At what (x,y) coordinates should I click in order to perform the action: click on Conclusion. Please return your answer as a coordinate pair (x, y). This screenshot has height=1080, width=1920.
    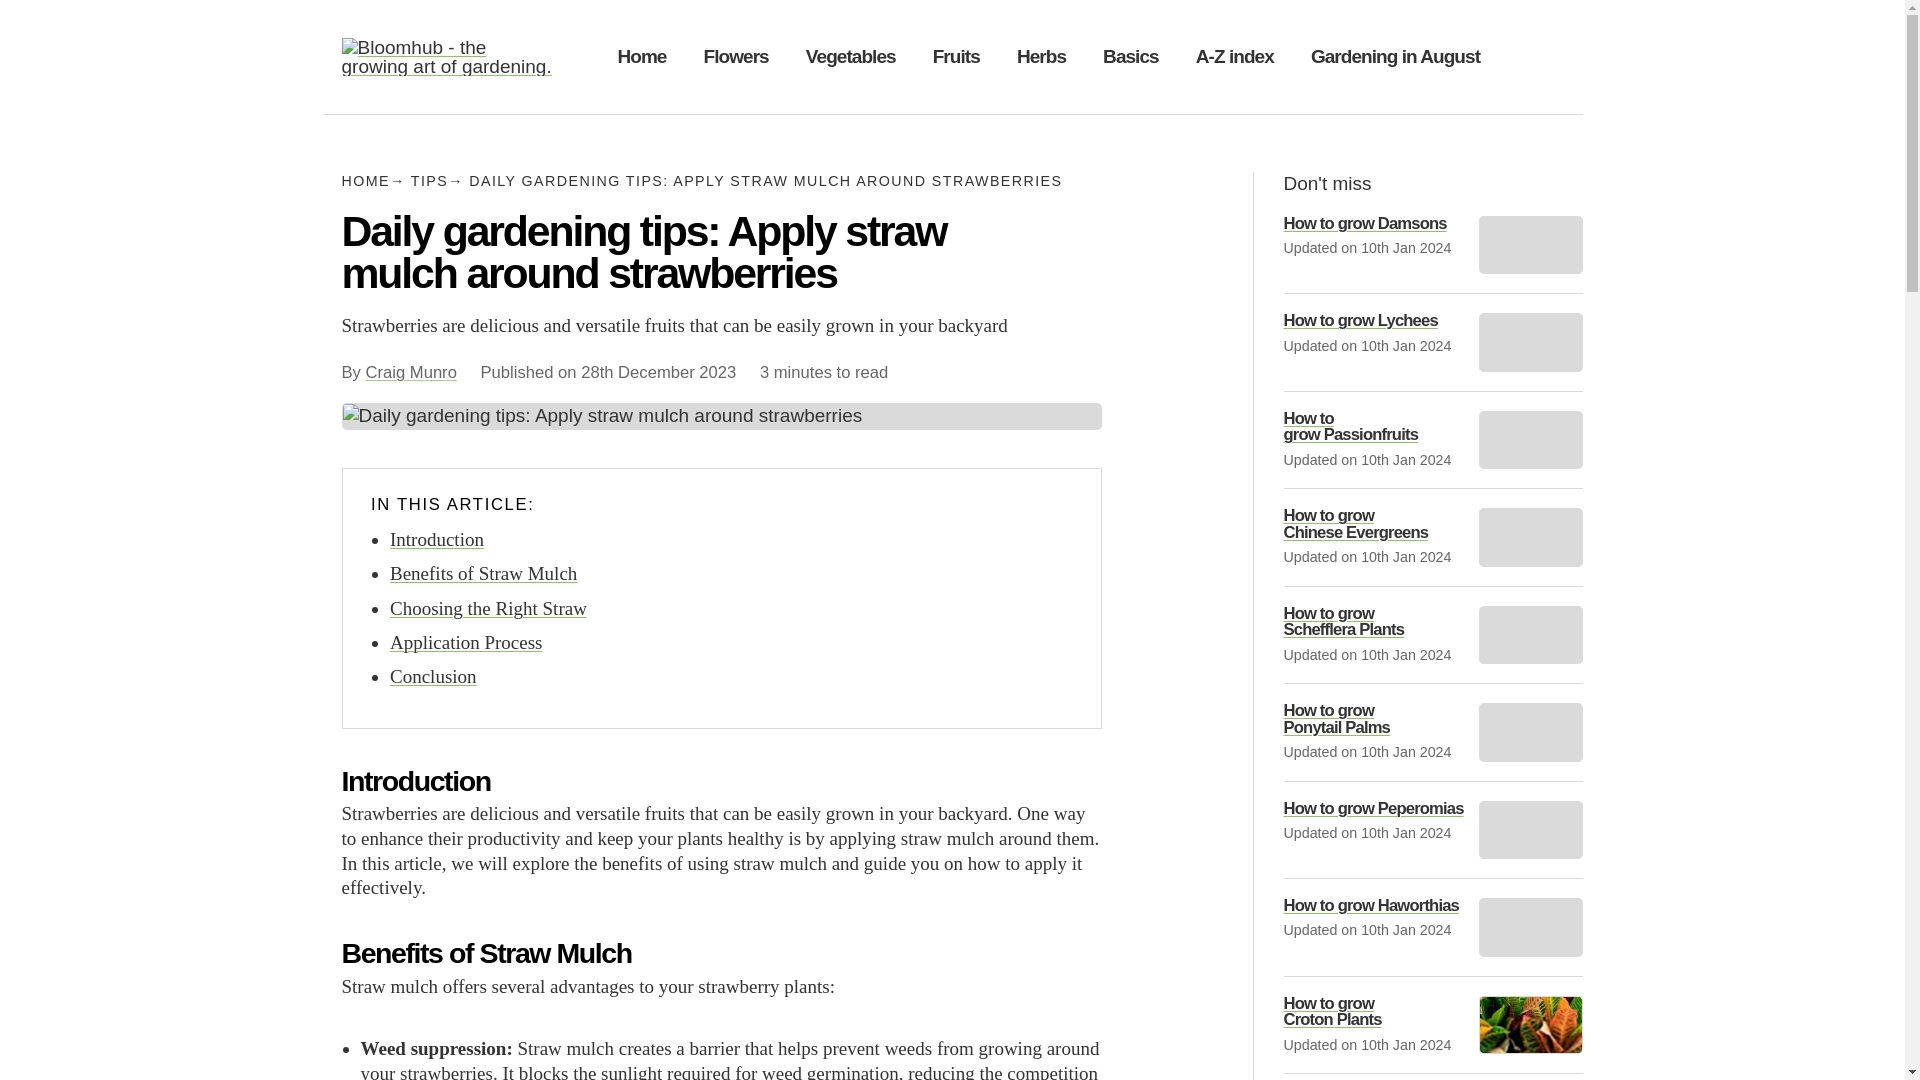
    Looking at the image, I should click on (432, 676).